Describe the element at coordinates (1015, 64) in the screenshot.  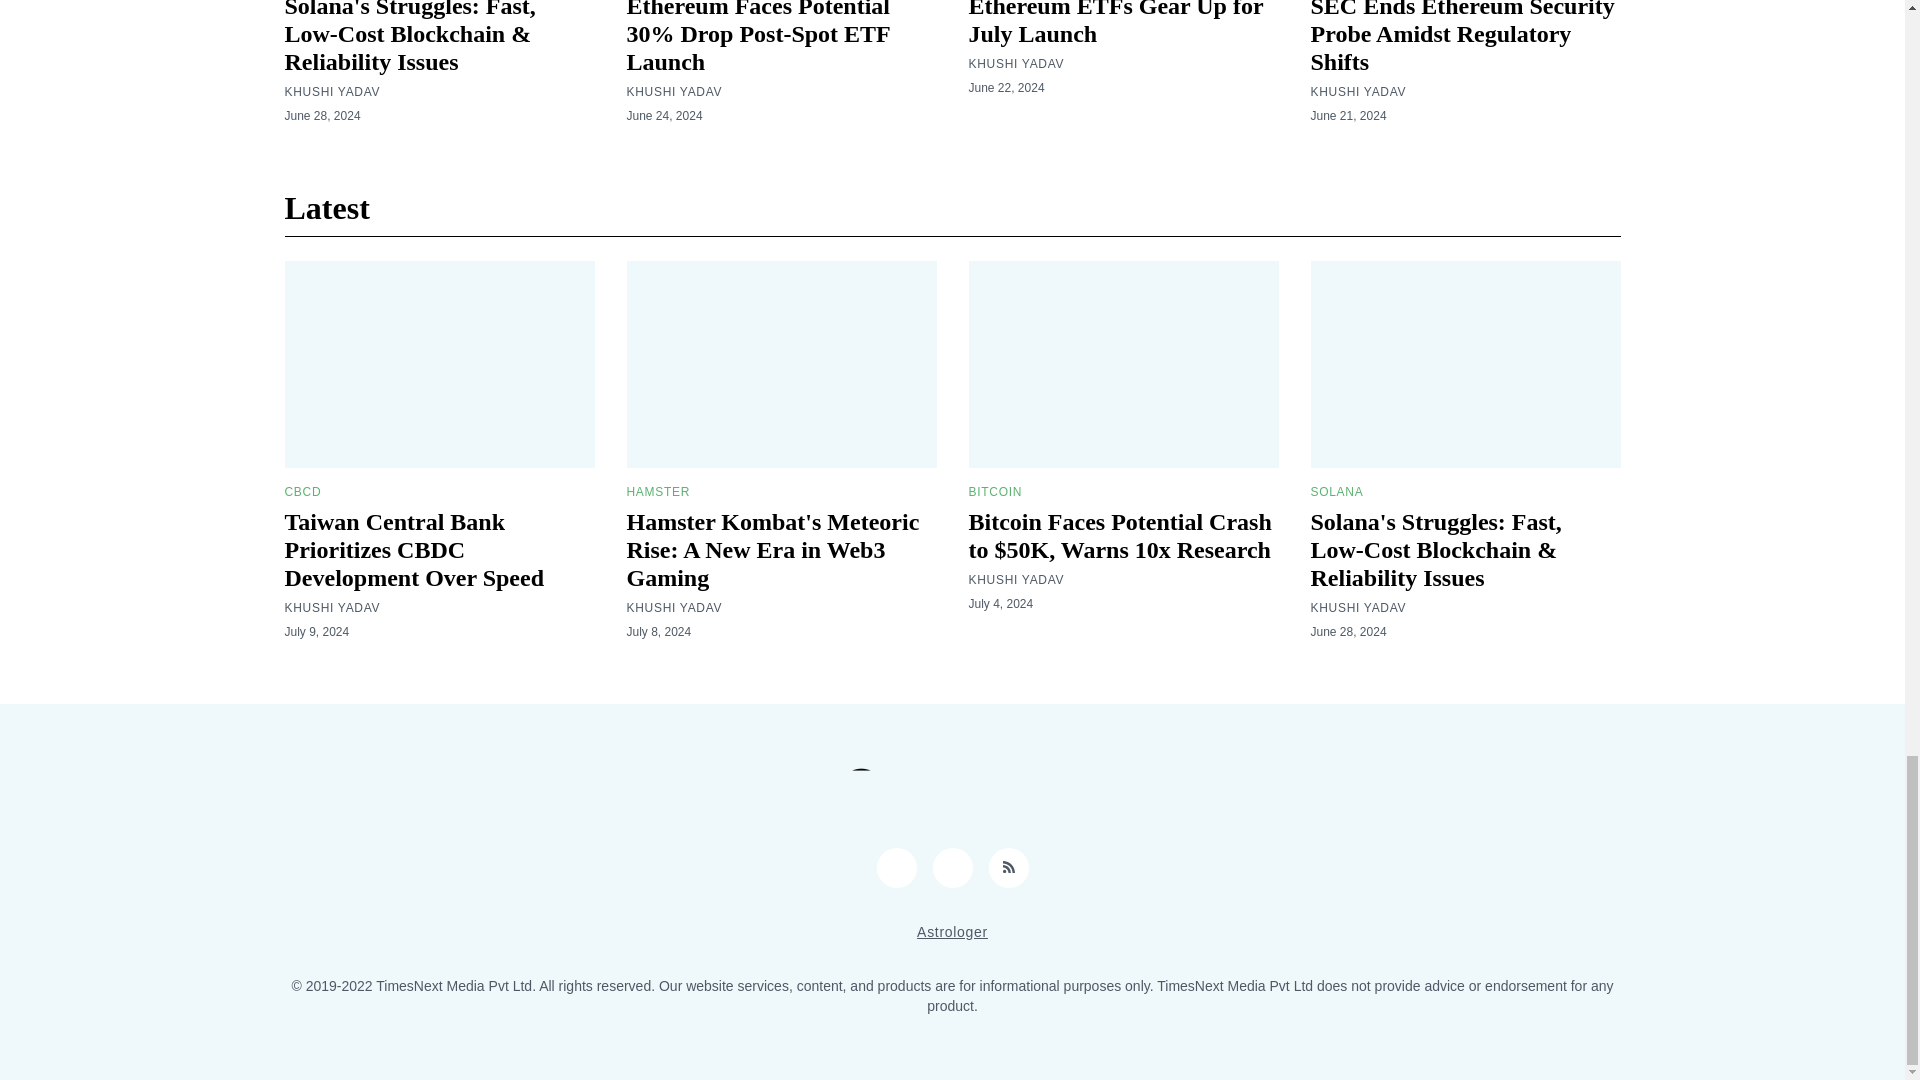
I see `KHUSHI YADAV` at that location.